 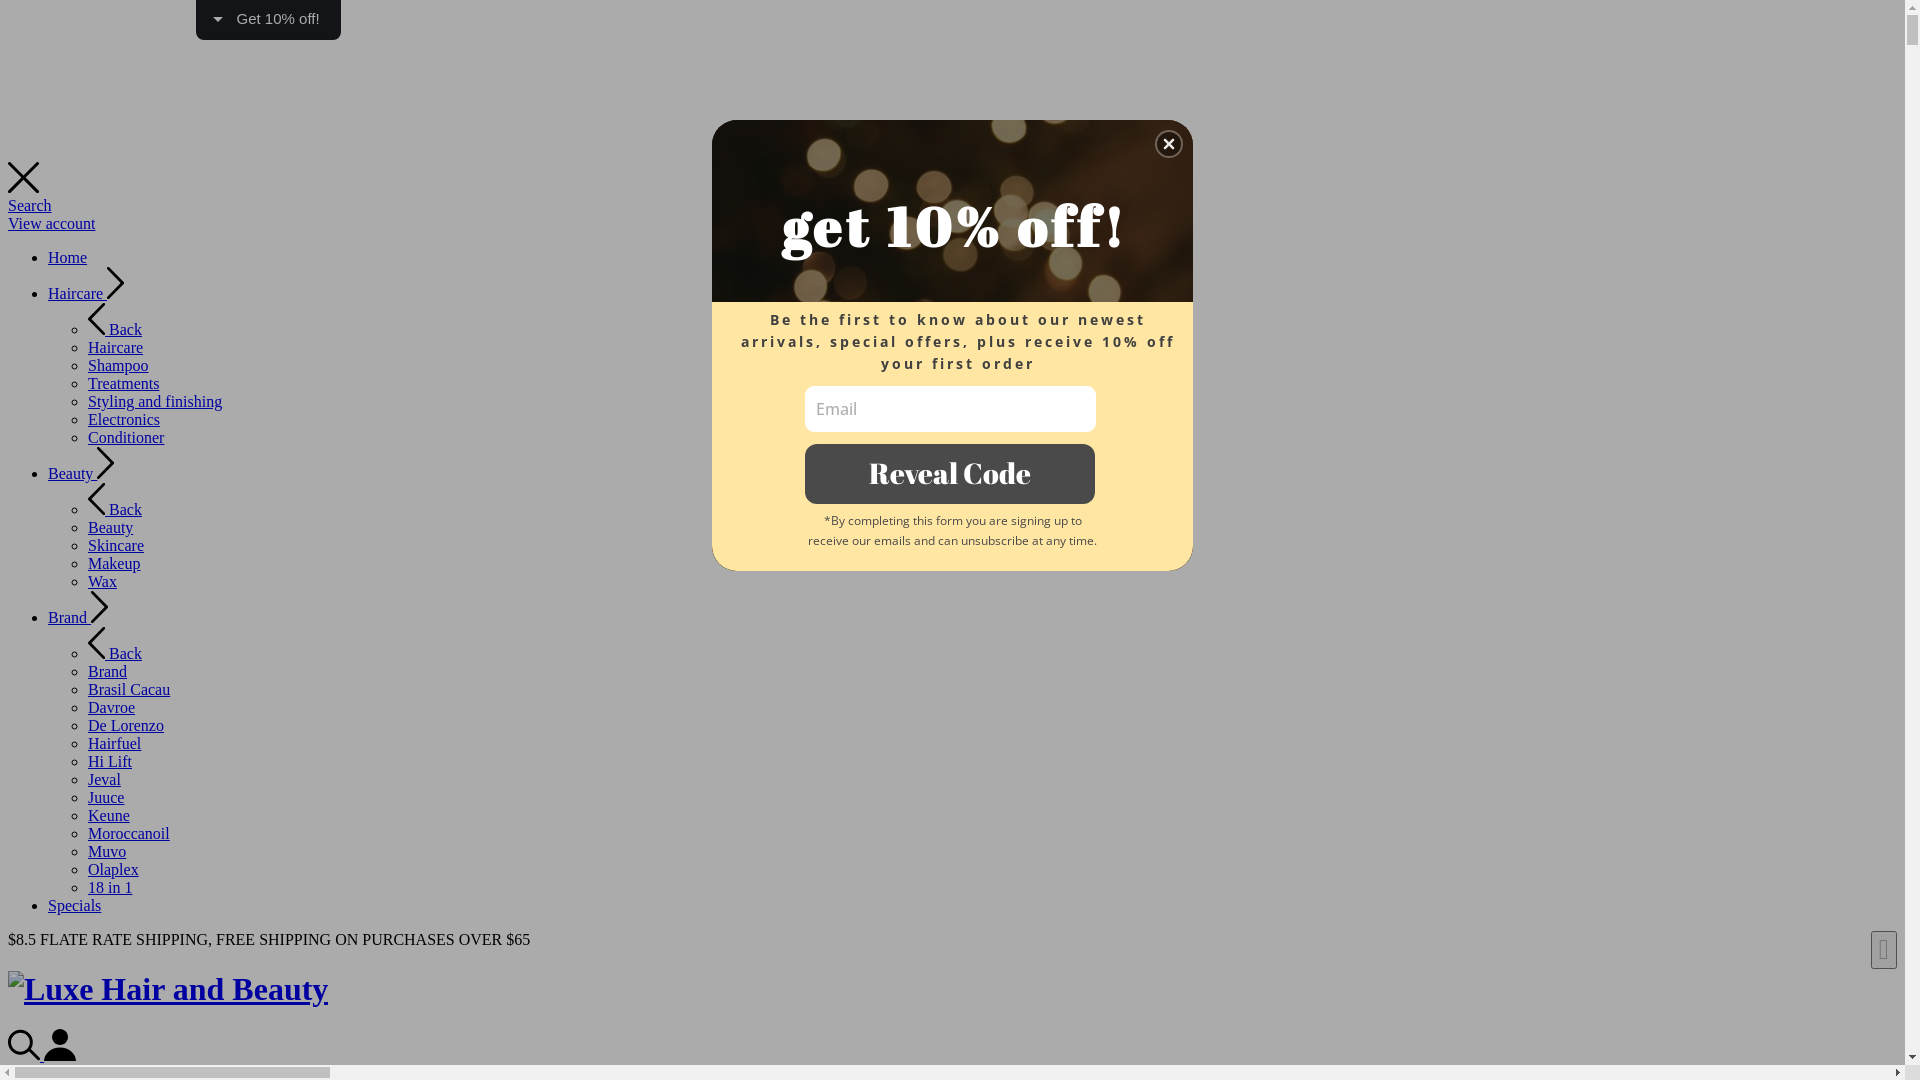 I want to click on Haircare, so click(x=116, y=348).